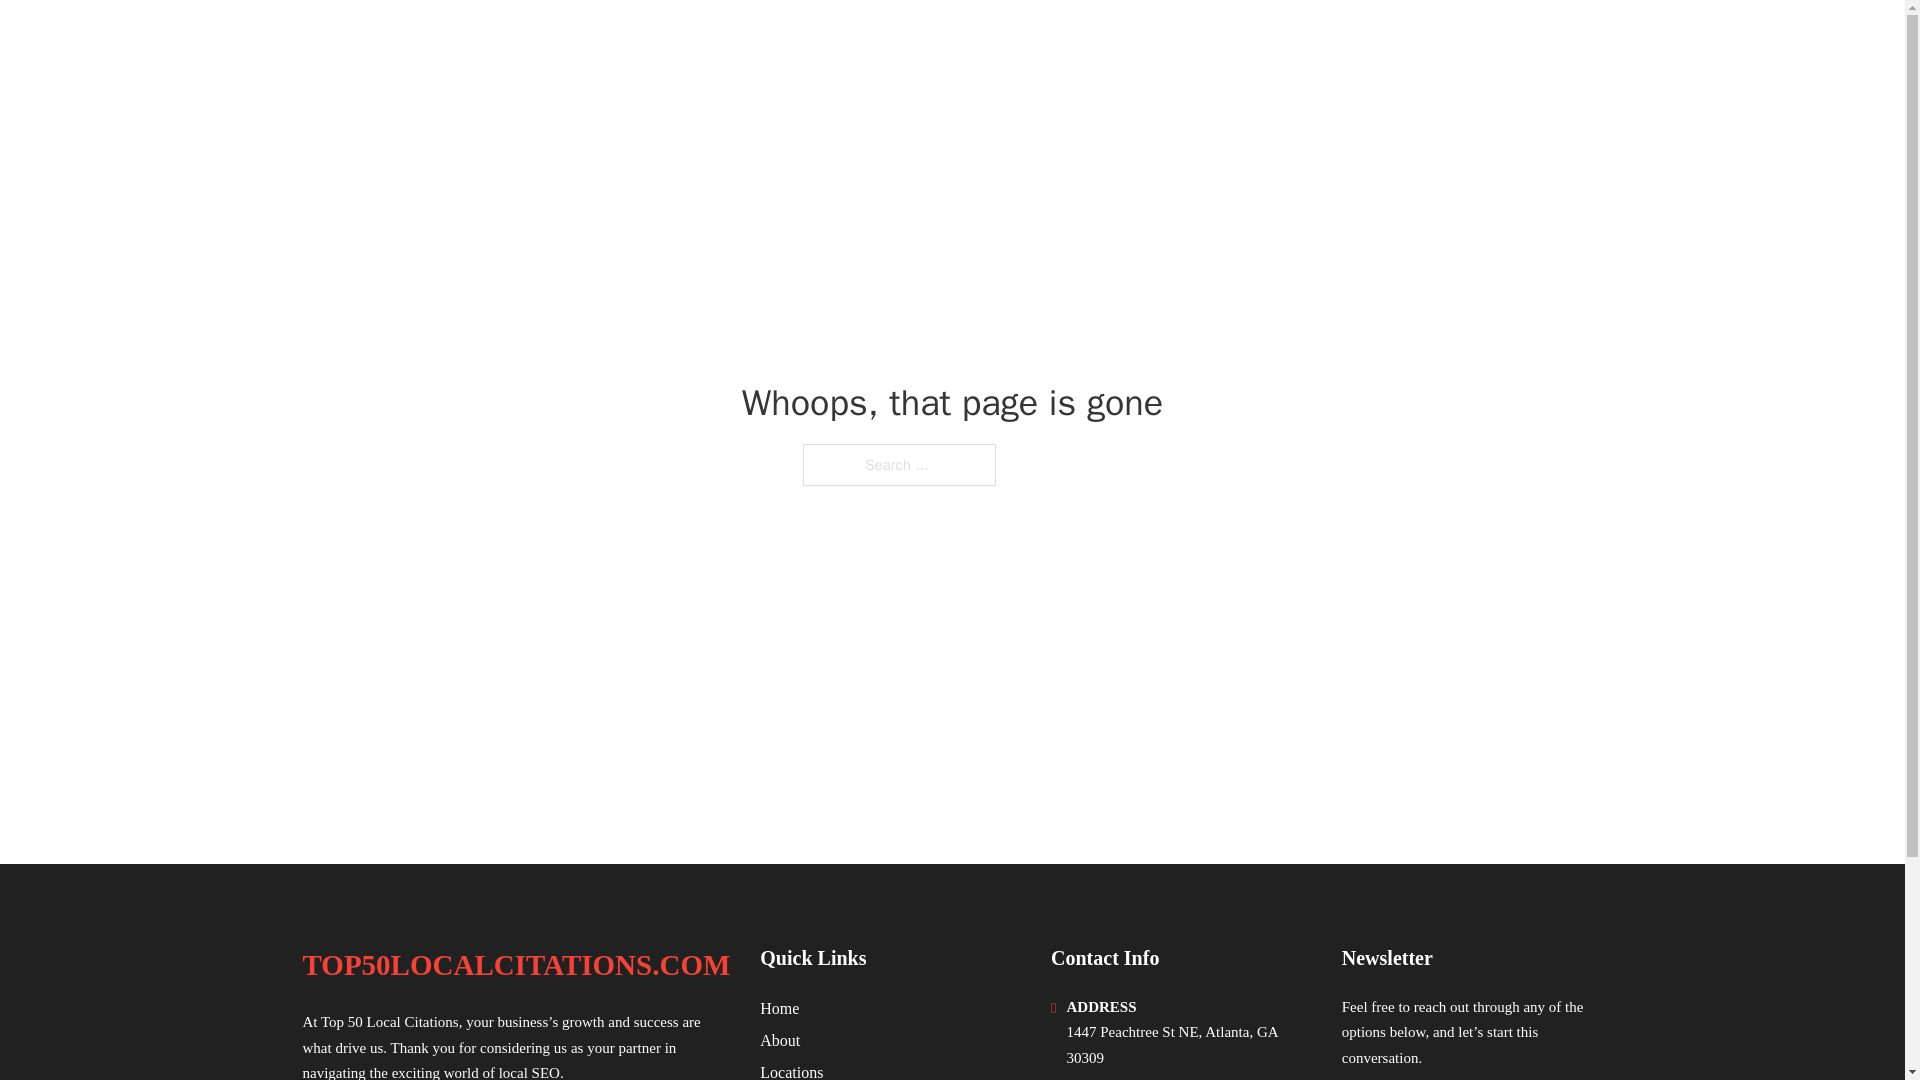  What do you see at coordinates (1352, 42) in the screenshot?
I see `HOME` at bounding box center [1352, 42].